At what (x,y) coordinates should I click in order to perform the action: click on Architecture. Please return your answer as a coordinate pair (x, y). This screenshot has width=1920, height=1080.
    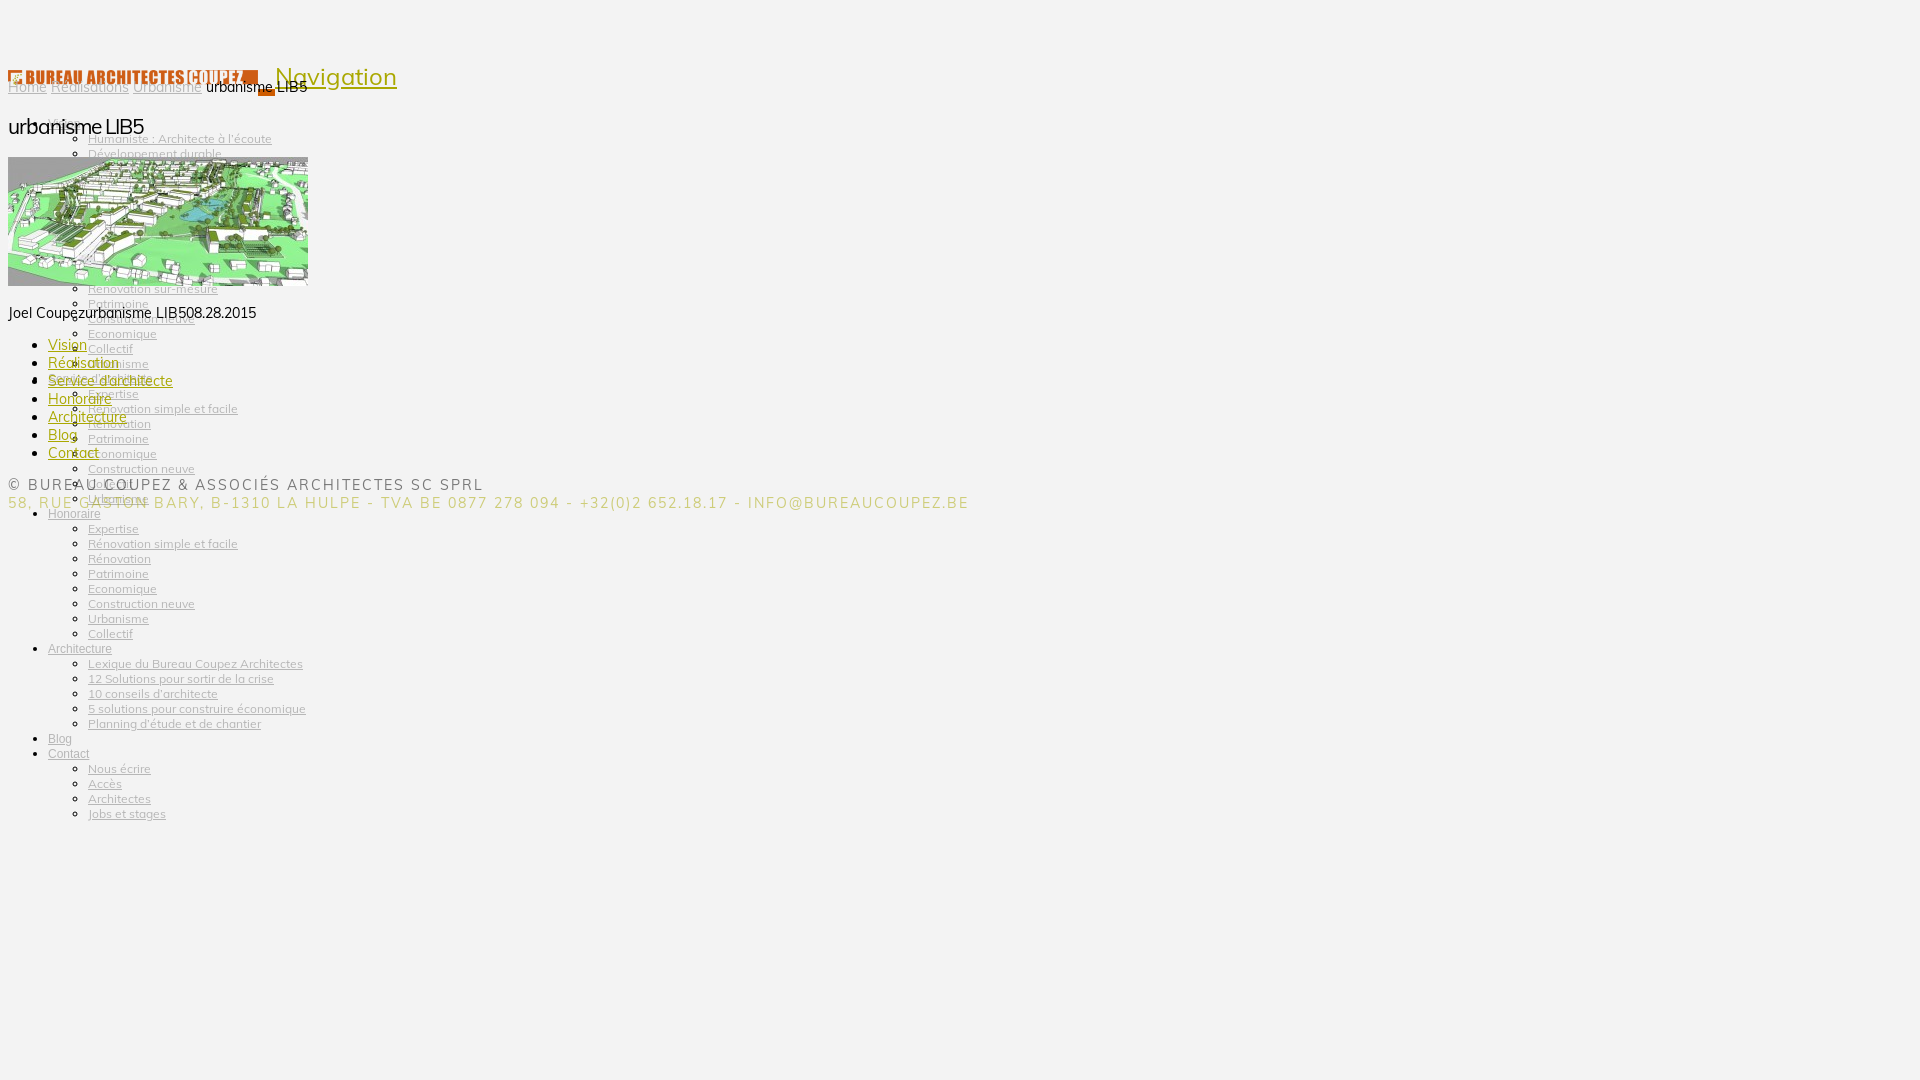
    Looking at the image, I should click on (80, 632).